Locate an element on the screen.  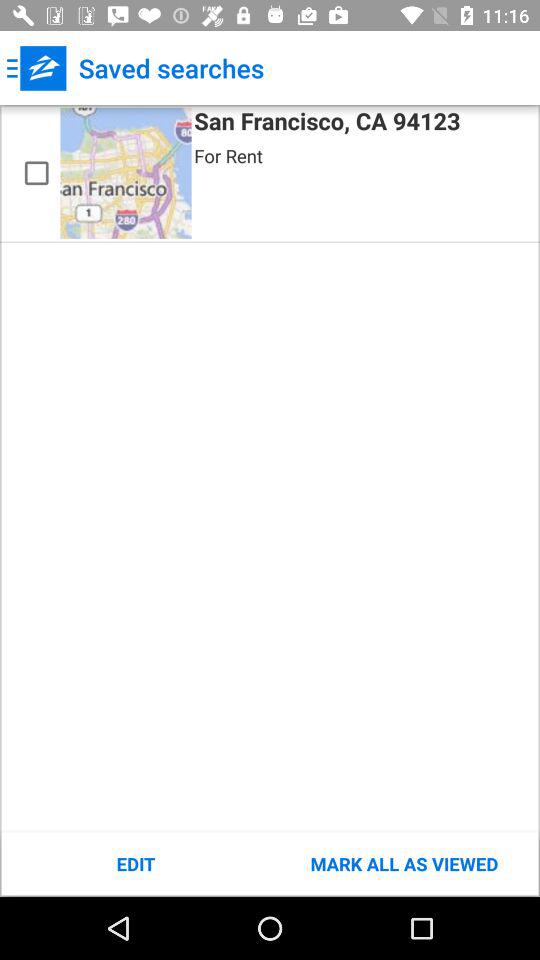
turn on the icon above the for rent icon is located at coordinates (327, 124).